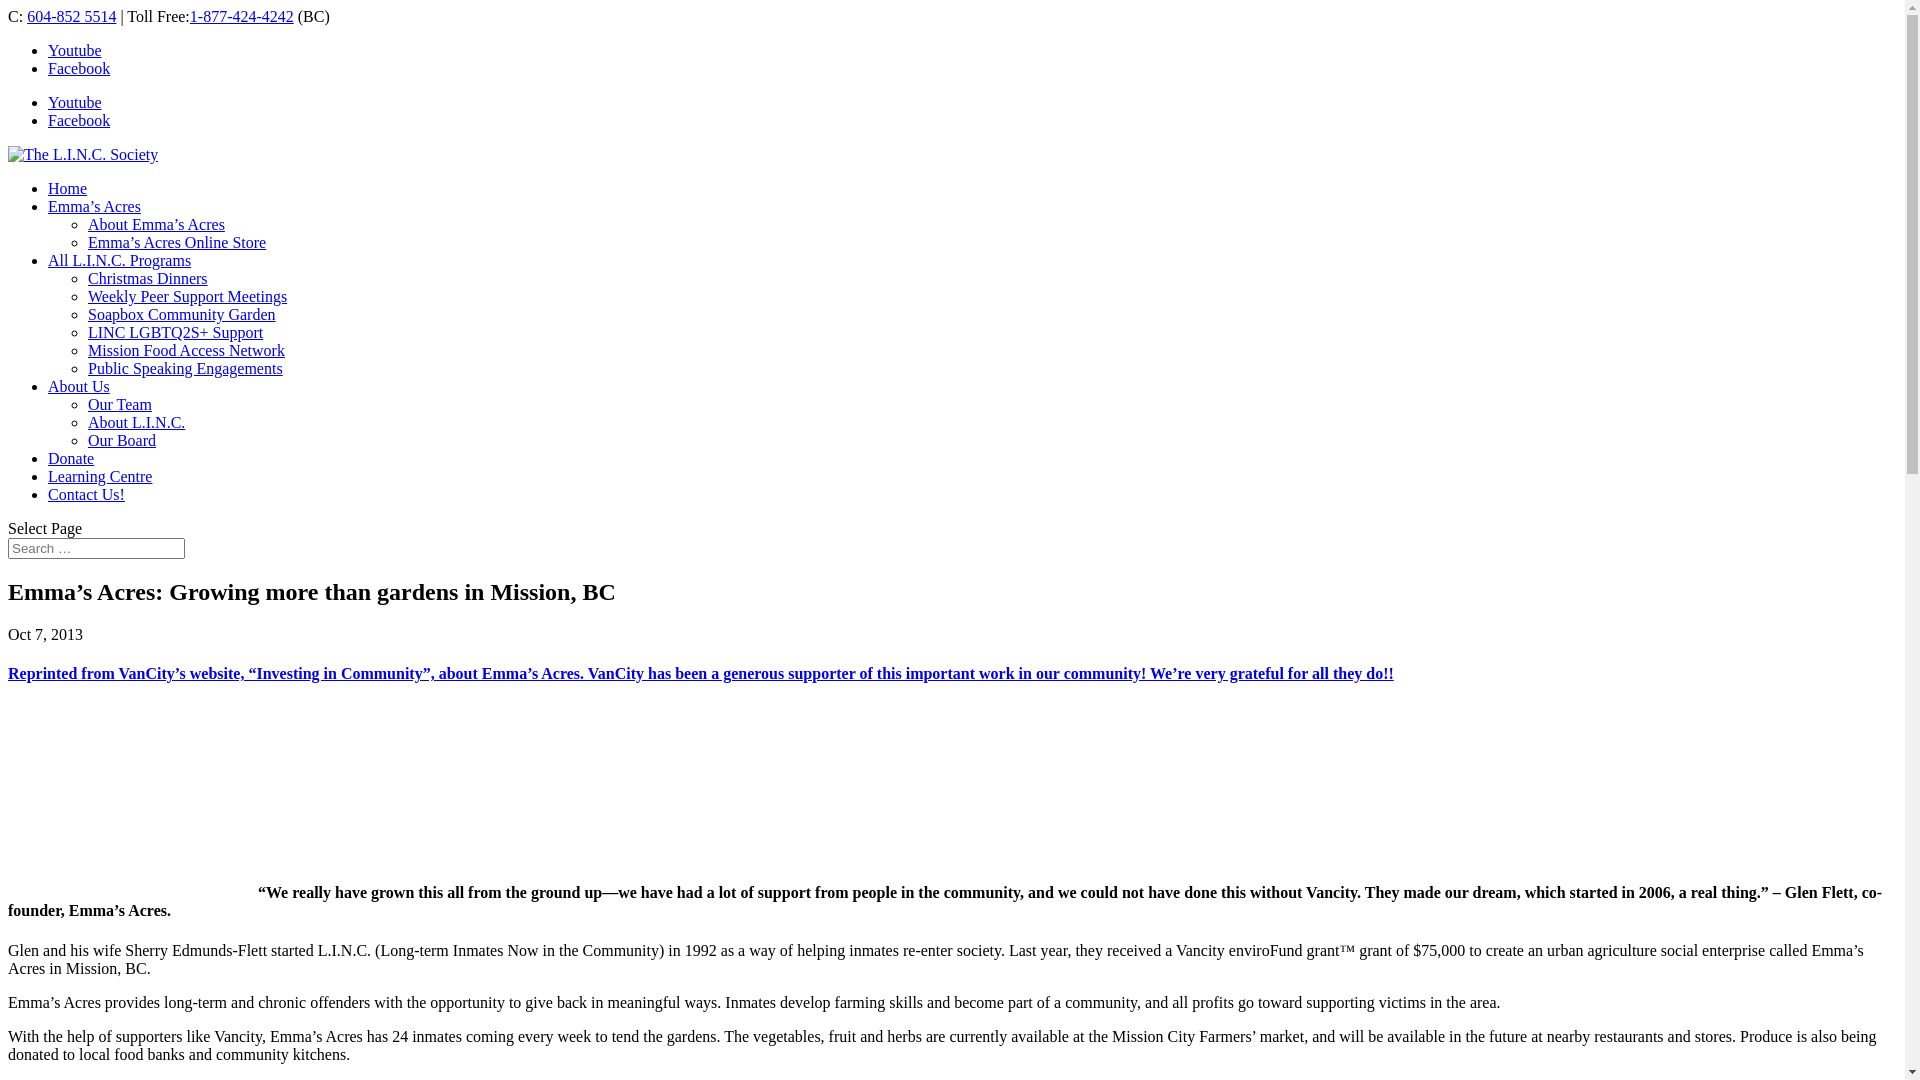 This screenshot has height=1080, width=1920. I want to click on Donate, so click(71, 458).